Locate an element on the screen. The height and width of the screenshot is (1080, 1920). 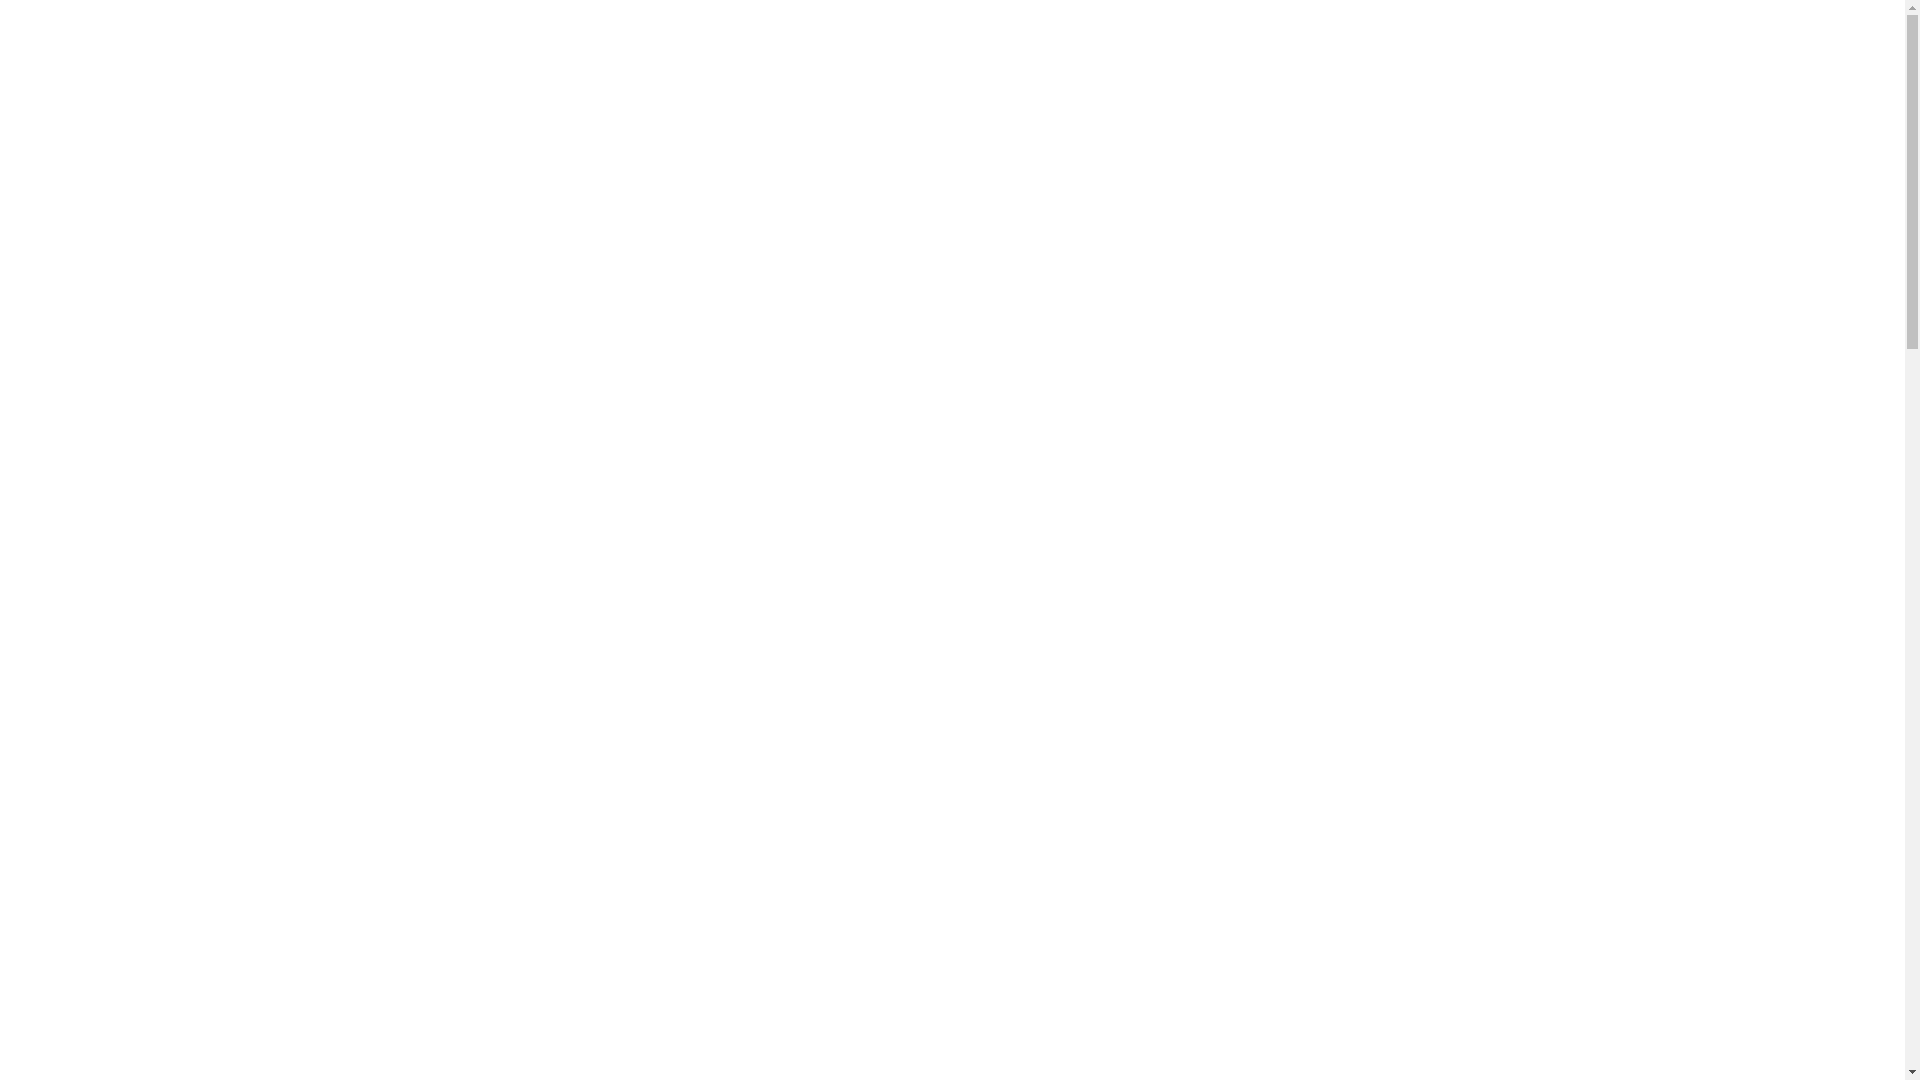
Taylor is located at coordinates (451, 186).